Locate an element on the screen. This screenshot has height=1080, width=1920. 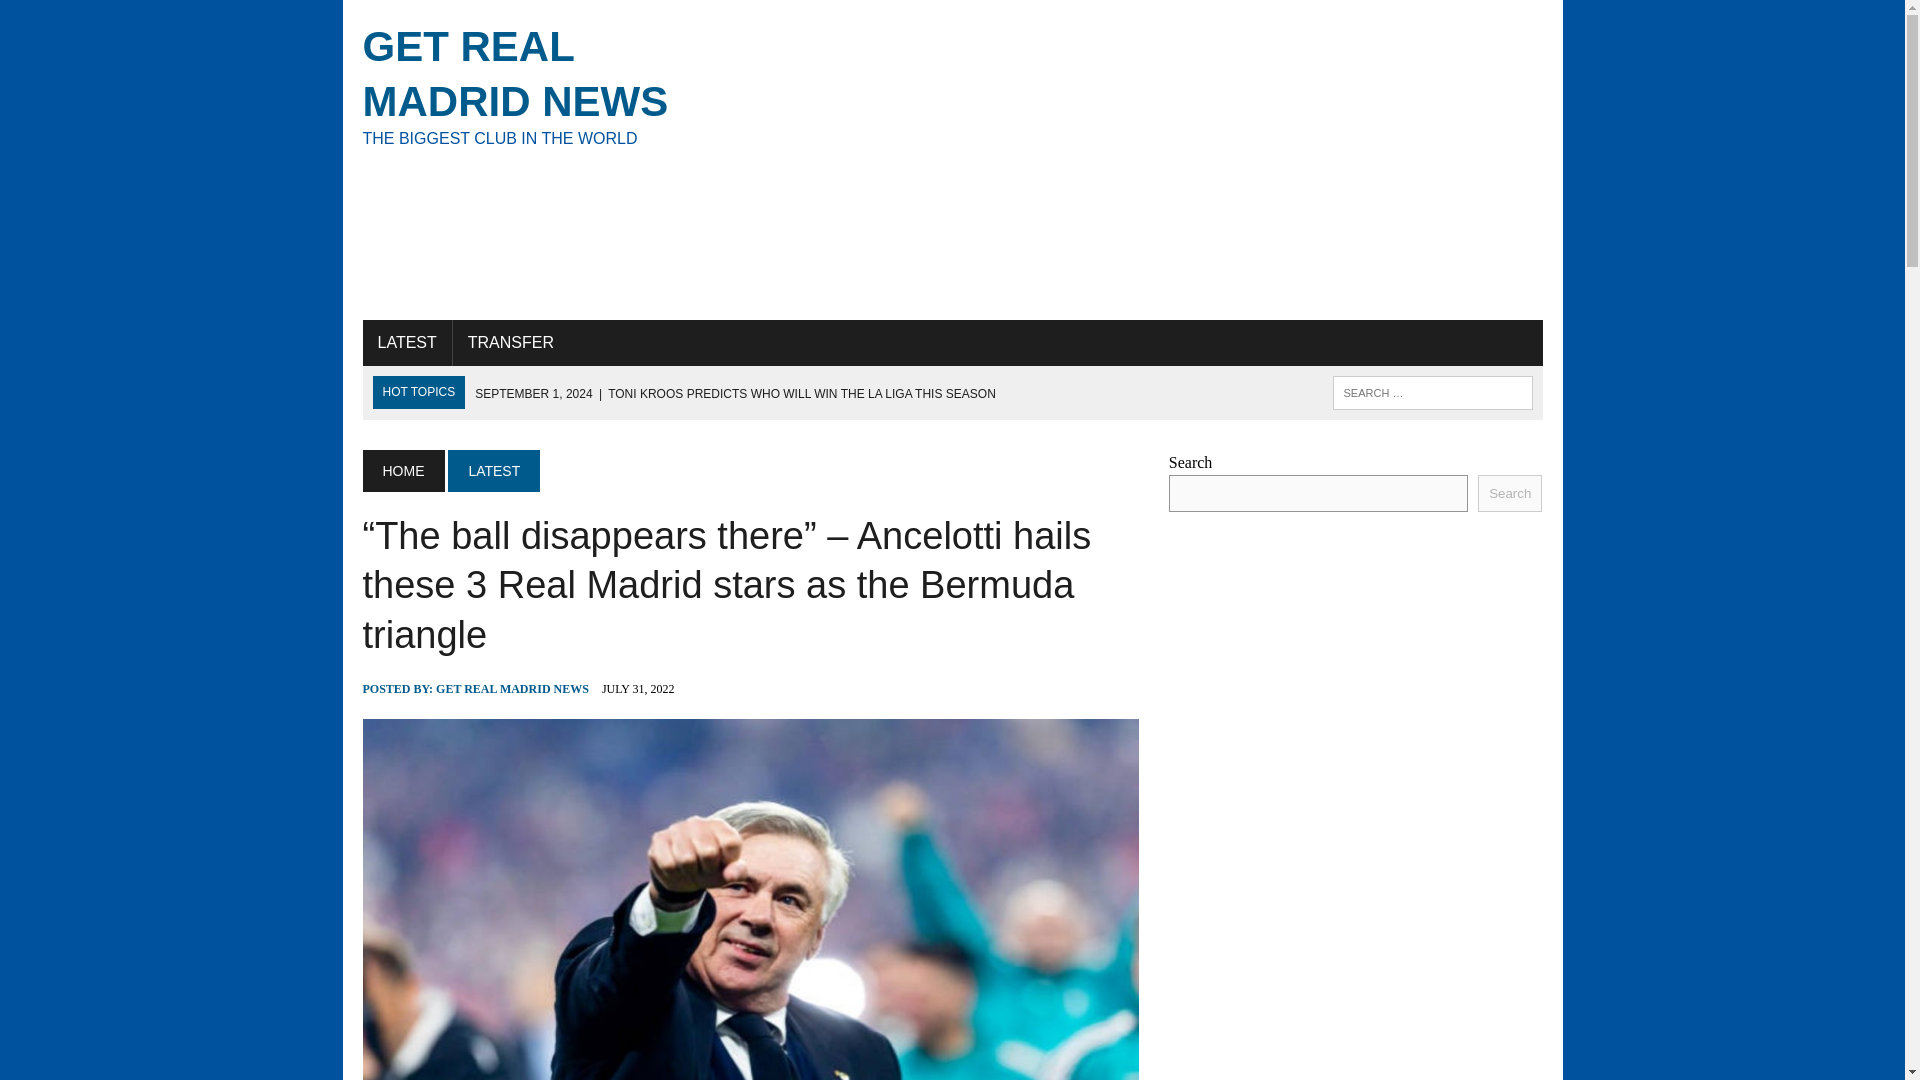
TRANSFER is located at coordinates (735, 393).